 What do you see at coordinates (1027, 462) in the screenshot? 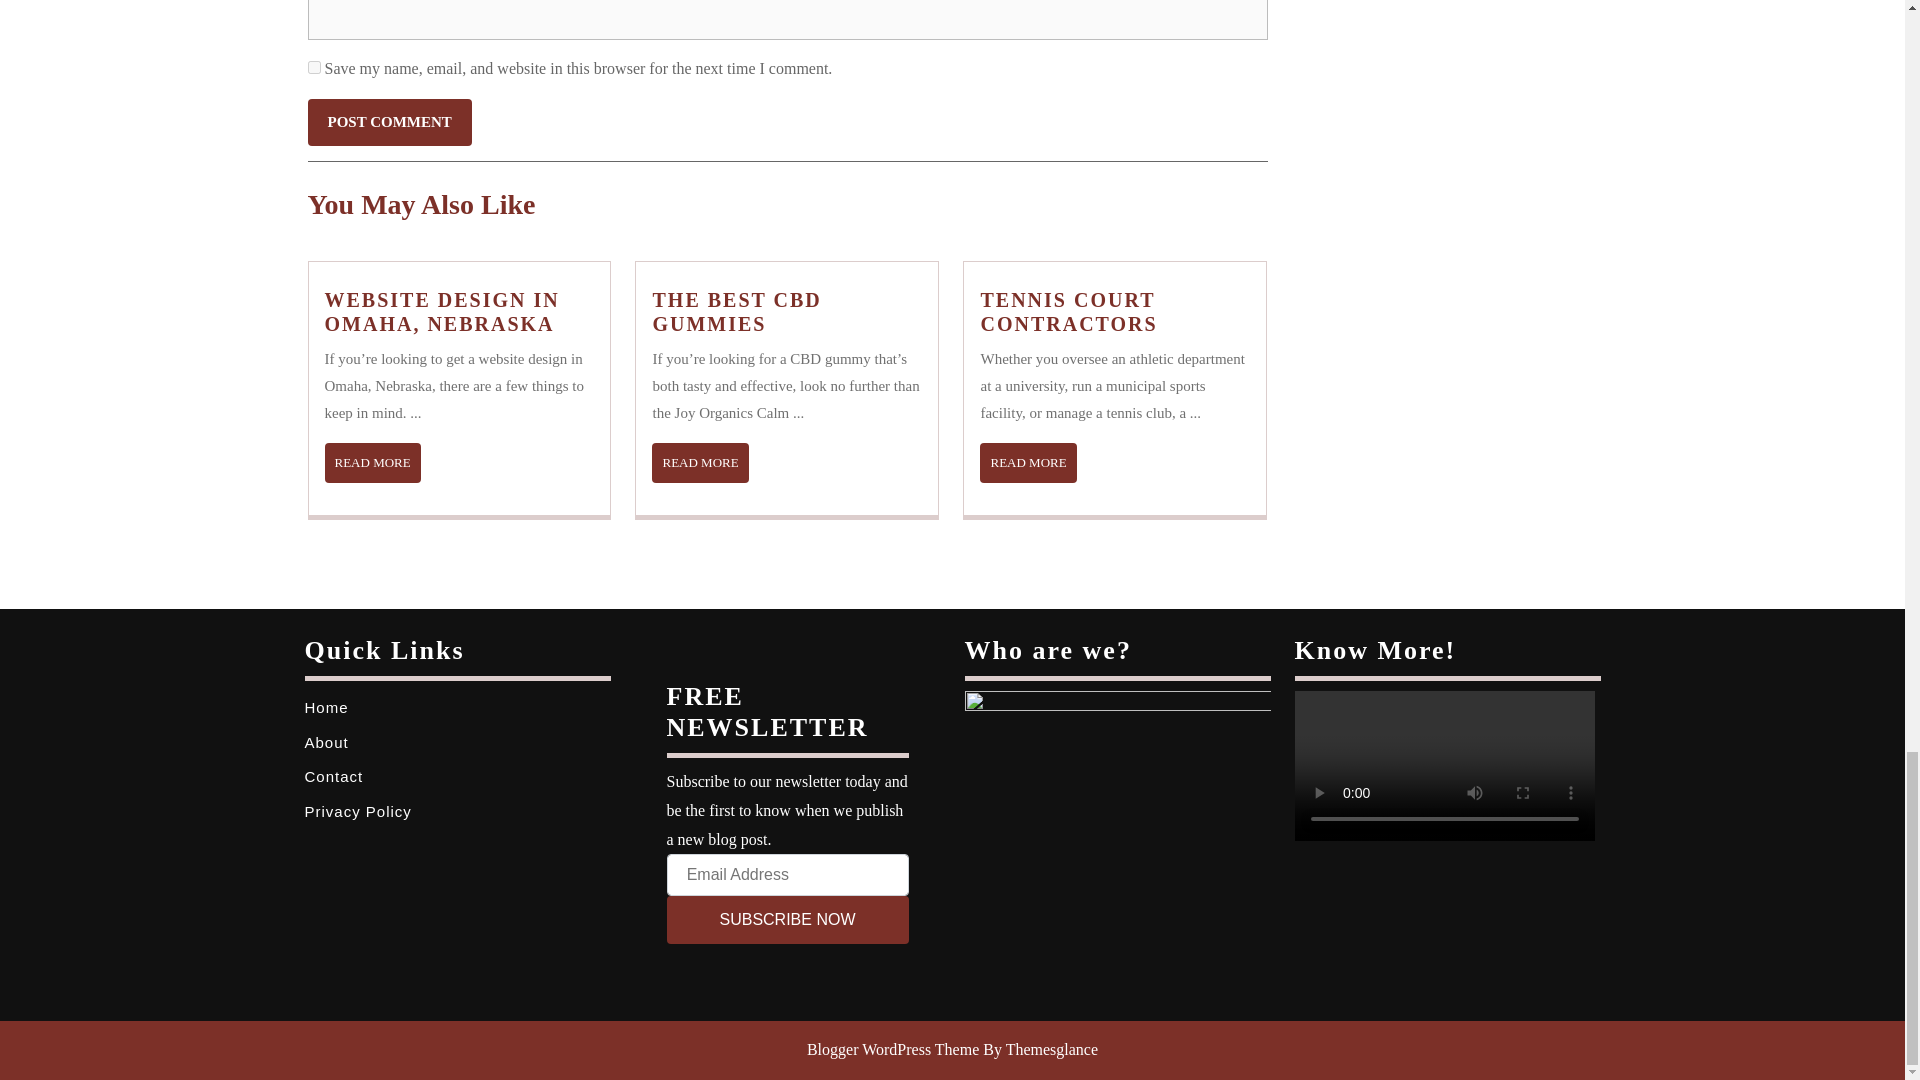
I see `Post Comment` at bounding box center [1027, 462].